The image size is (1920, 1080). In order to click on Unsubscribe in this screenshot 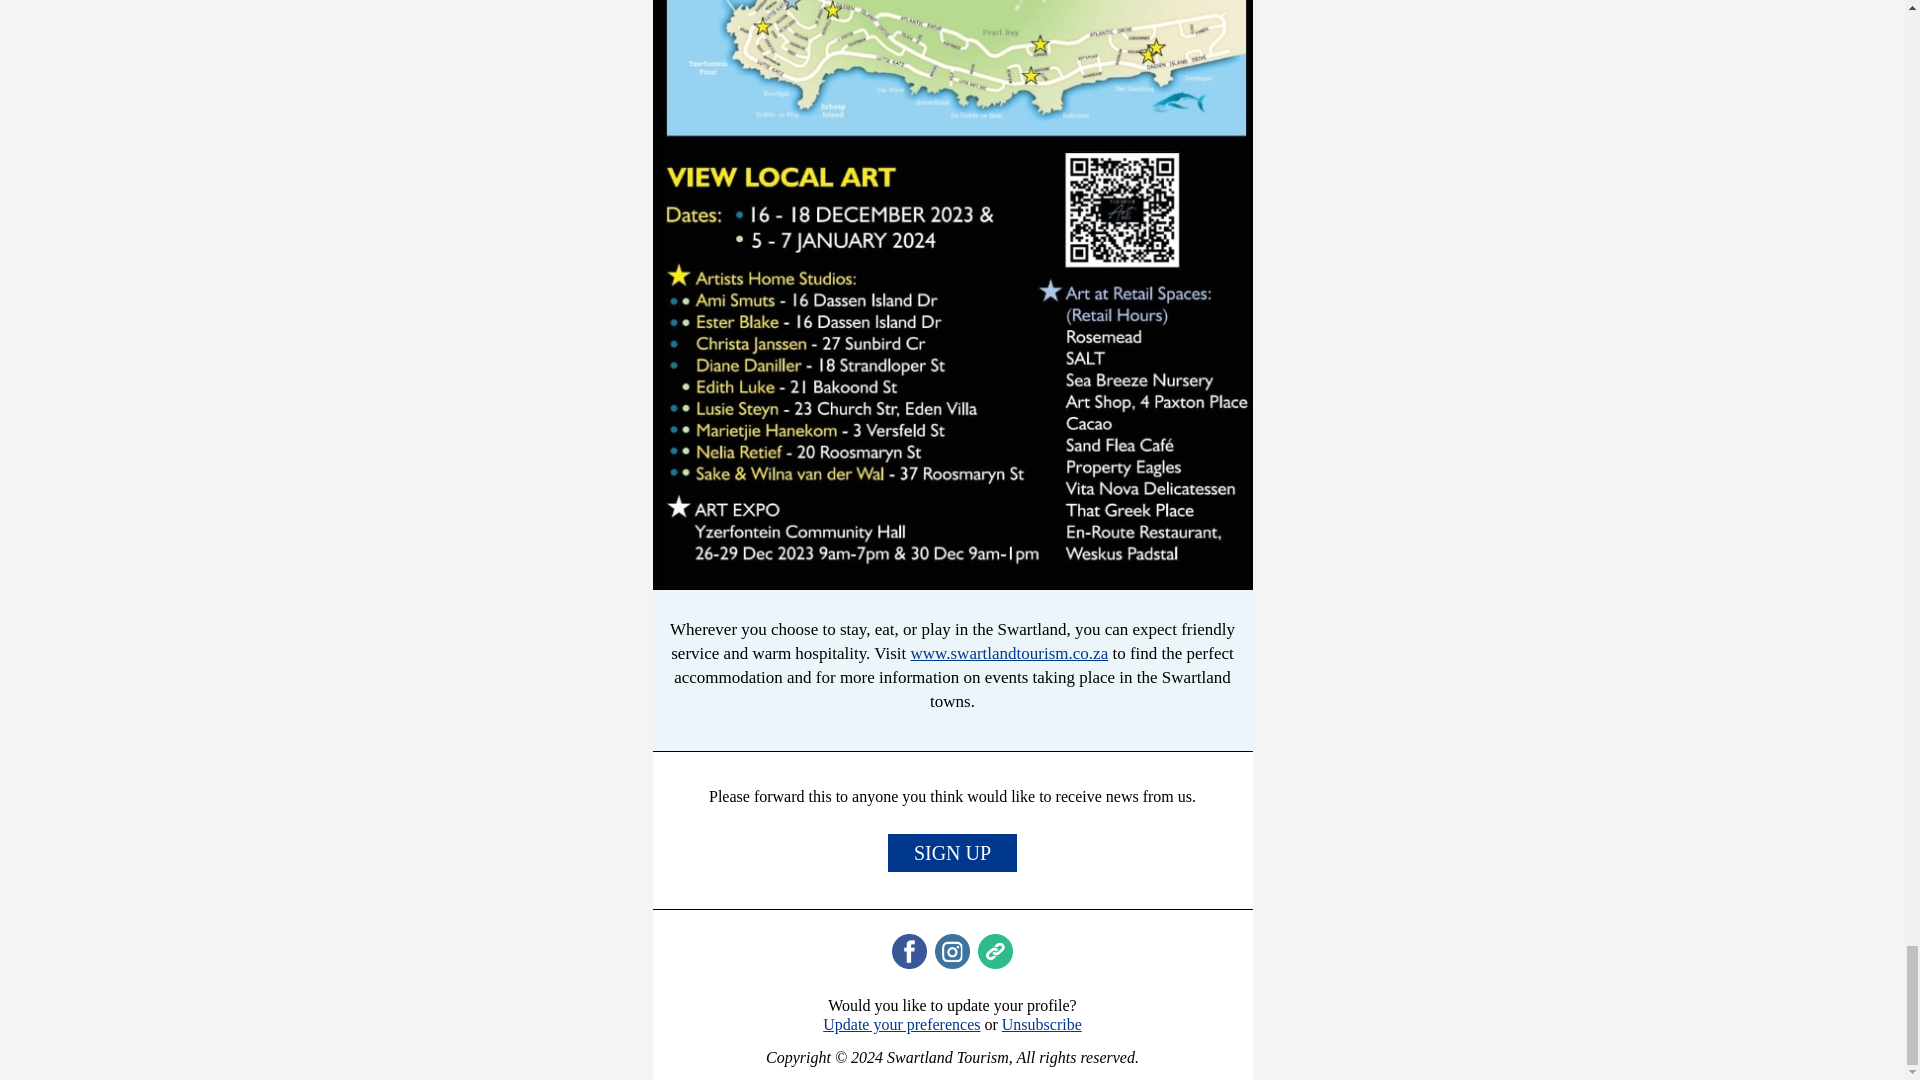, I will do `click(1042, 1024)`.